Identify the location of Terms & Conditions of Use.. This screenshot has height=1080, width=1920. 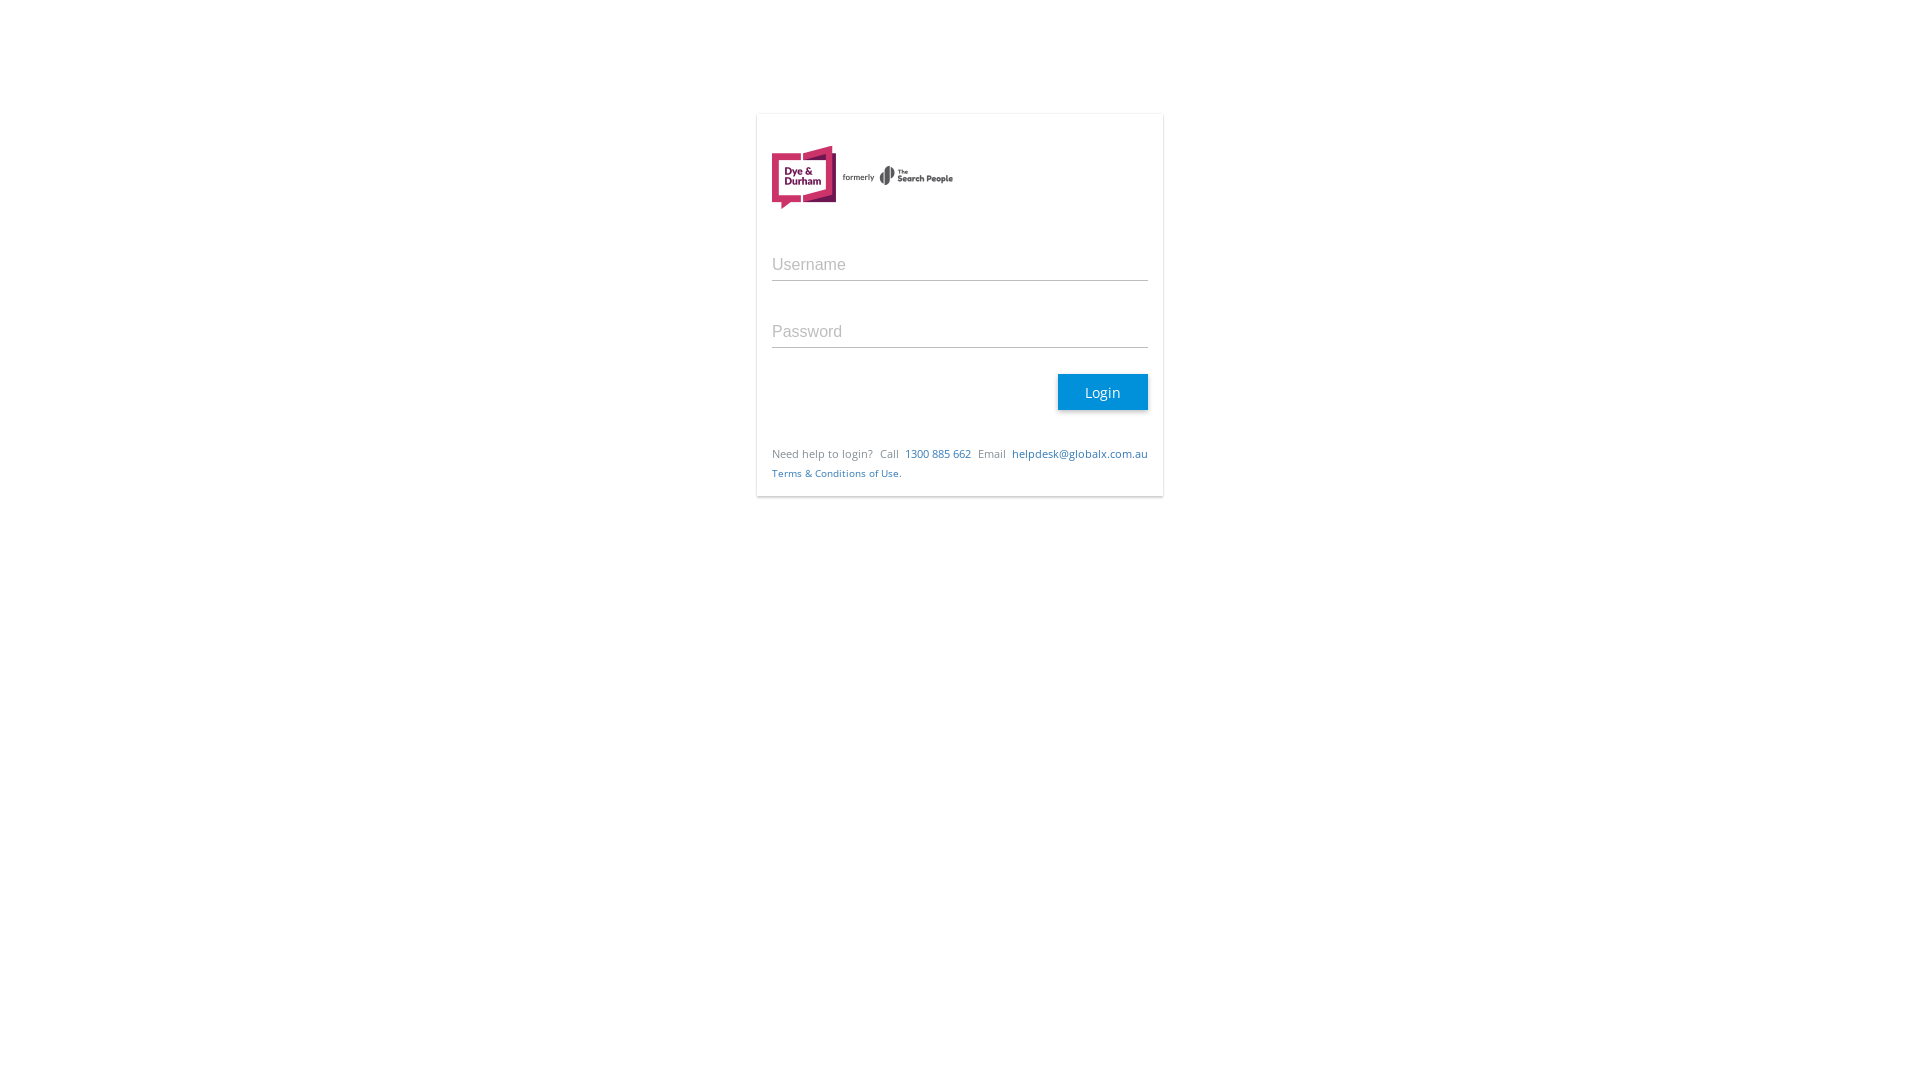
(837, 474).